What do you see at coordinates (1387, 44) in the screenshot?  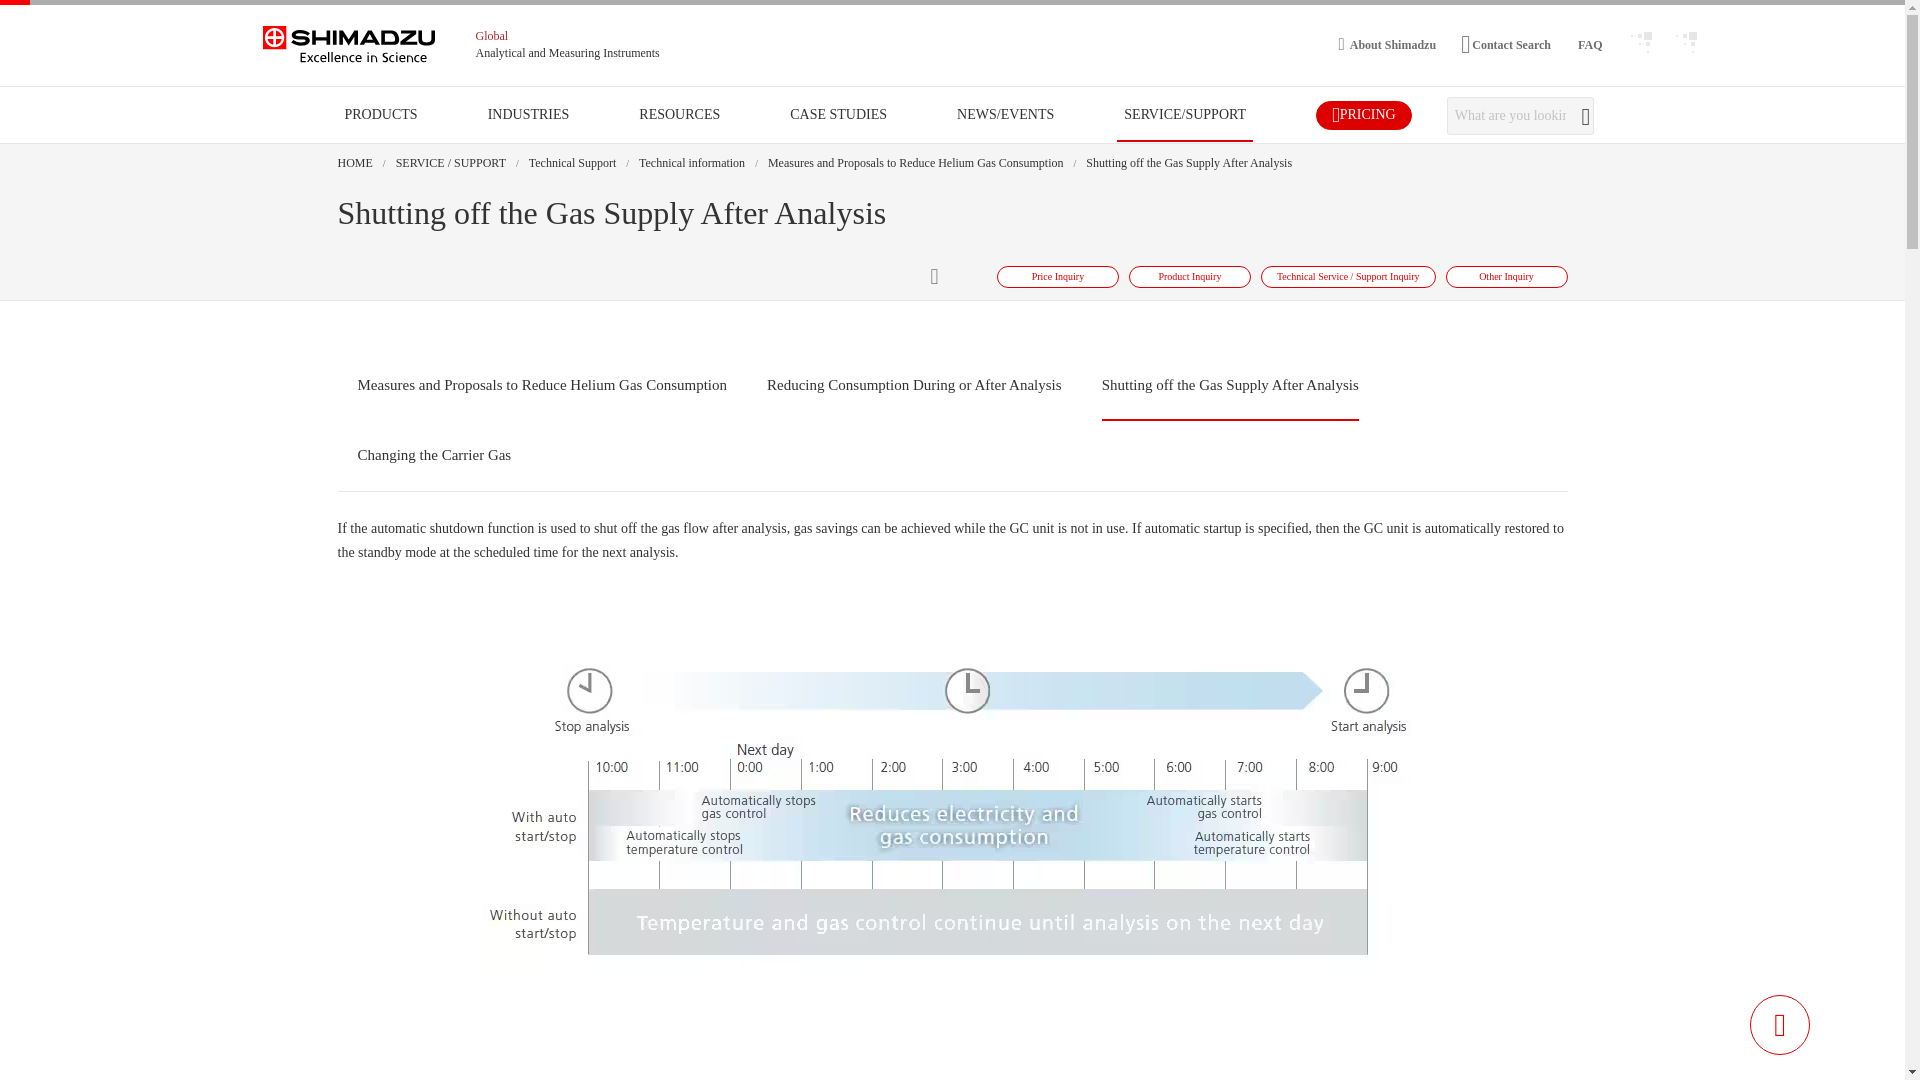 I see `About Shimadzu` at bounding box center [1387, 44].